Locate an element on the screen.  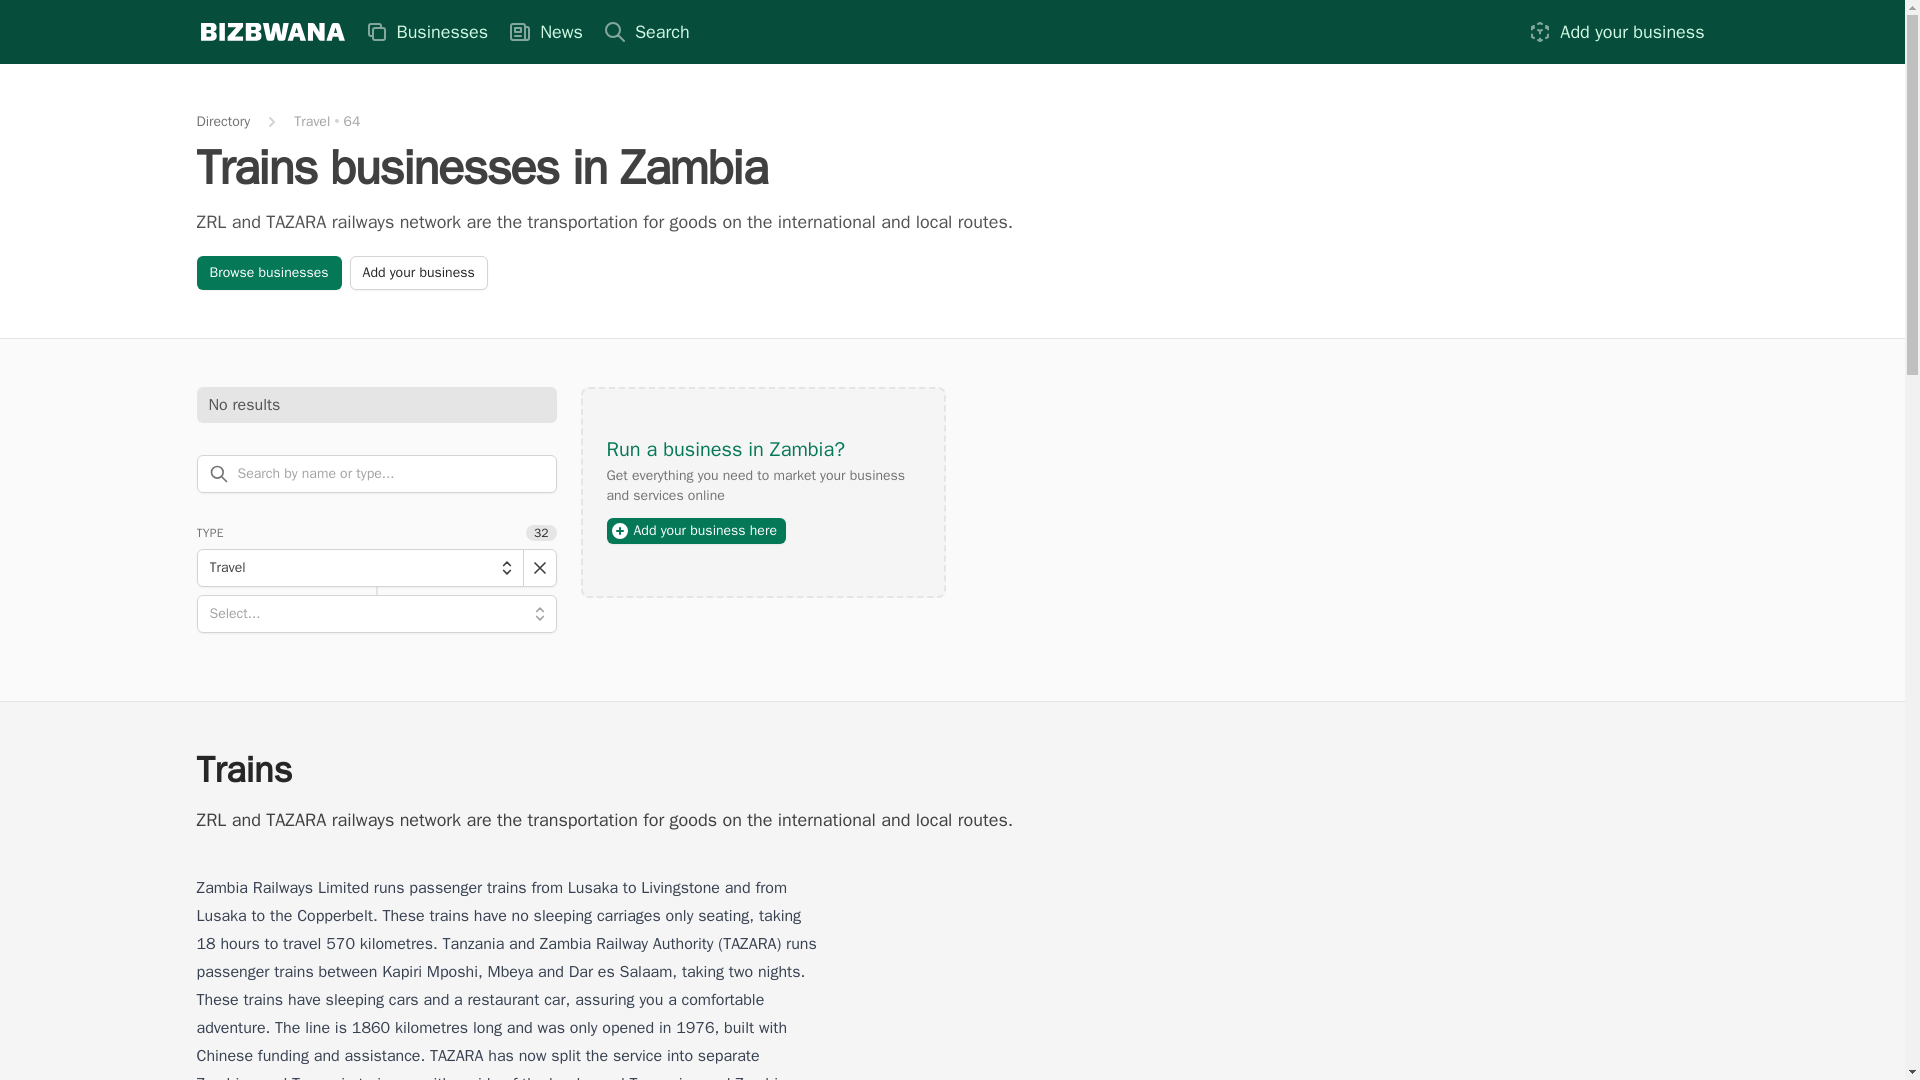
Clear Travel is located at coordinates (539, 568).